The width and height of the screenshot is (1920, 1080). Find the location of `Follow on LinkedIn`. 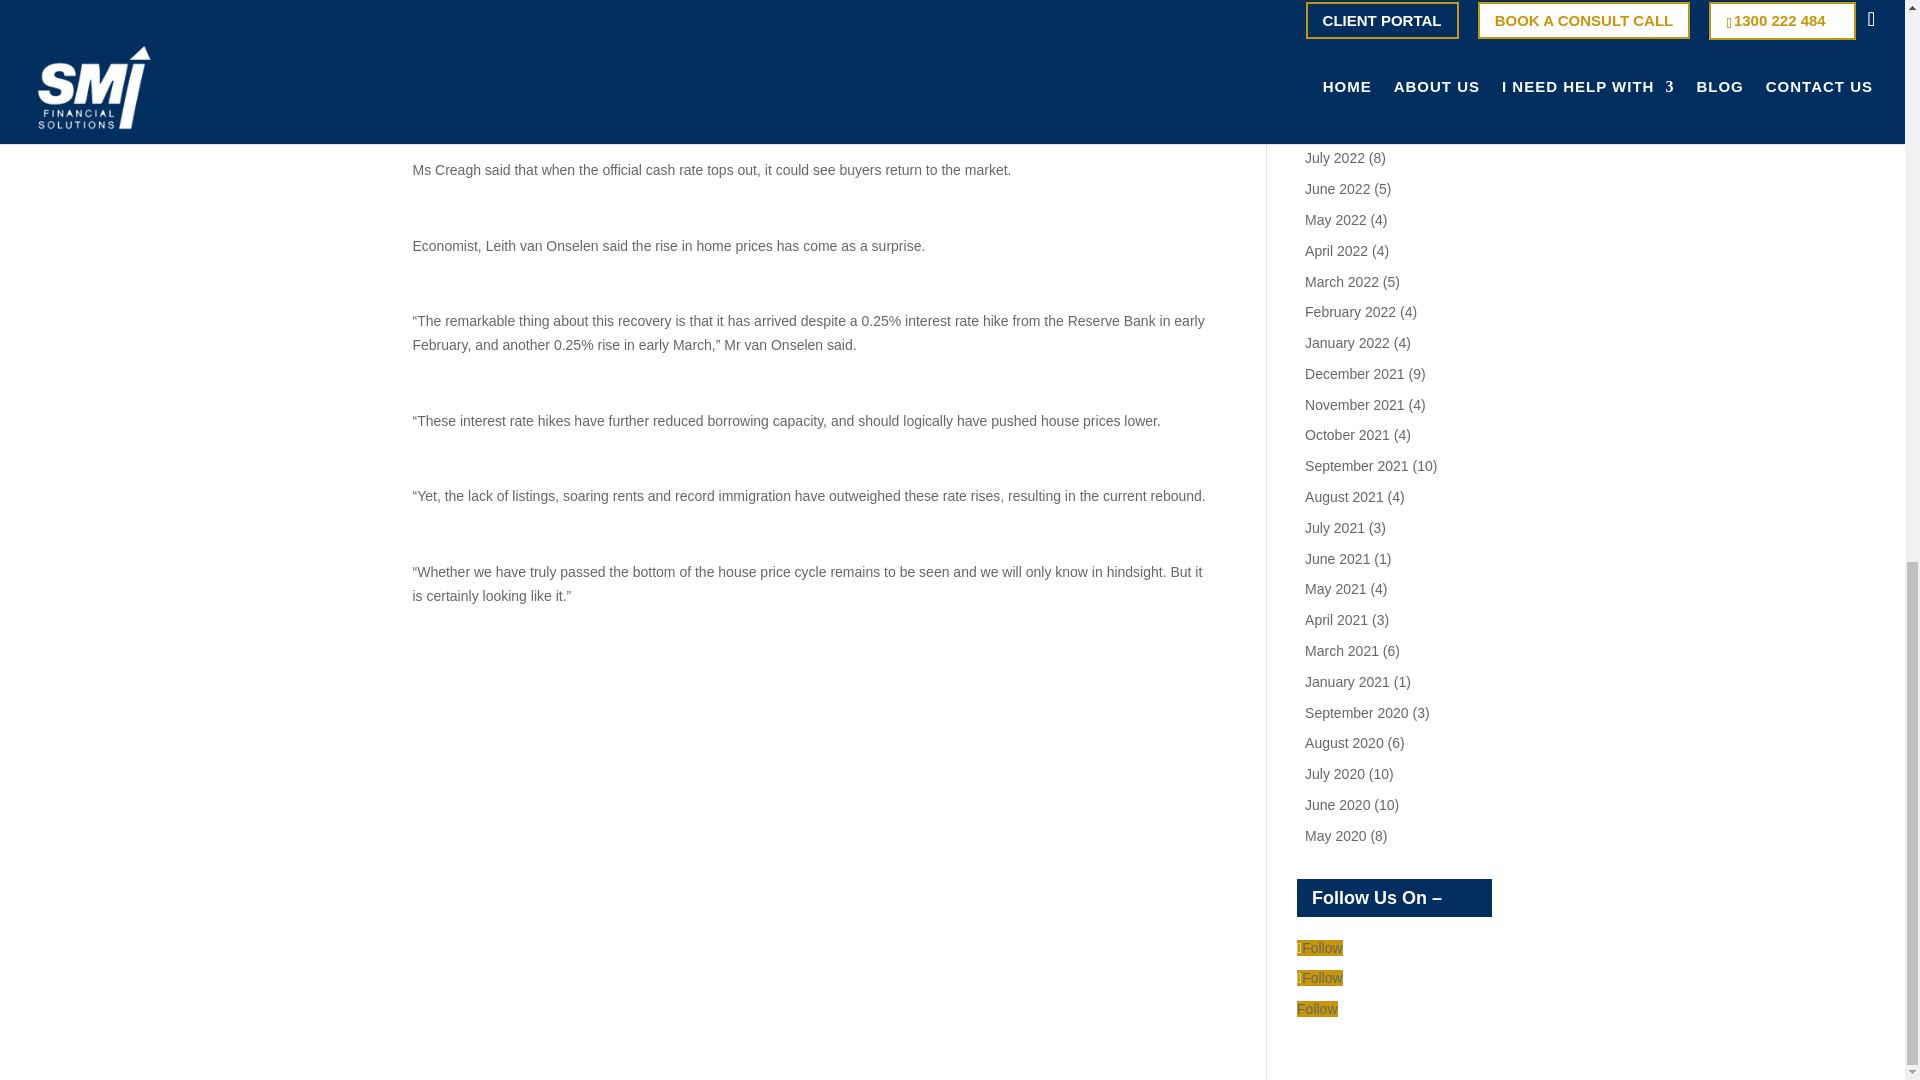

Follow on LinkedIn is located at coordinates (1316, 1009).